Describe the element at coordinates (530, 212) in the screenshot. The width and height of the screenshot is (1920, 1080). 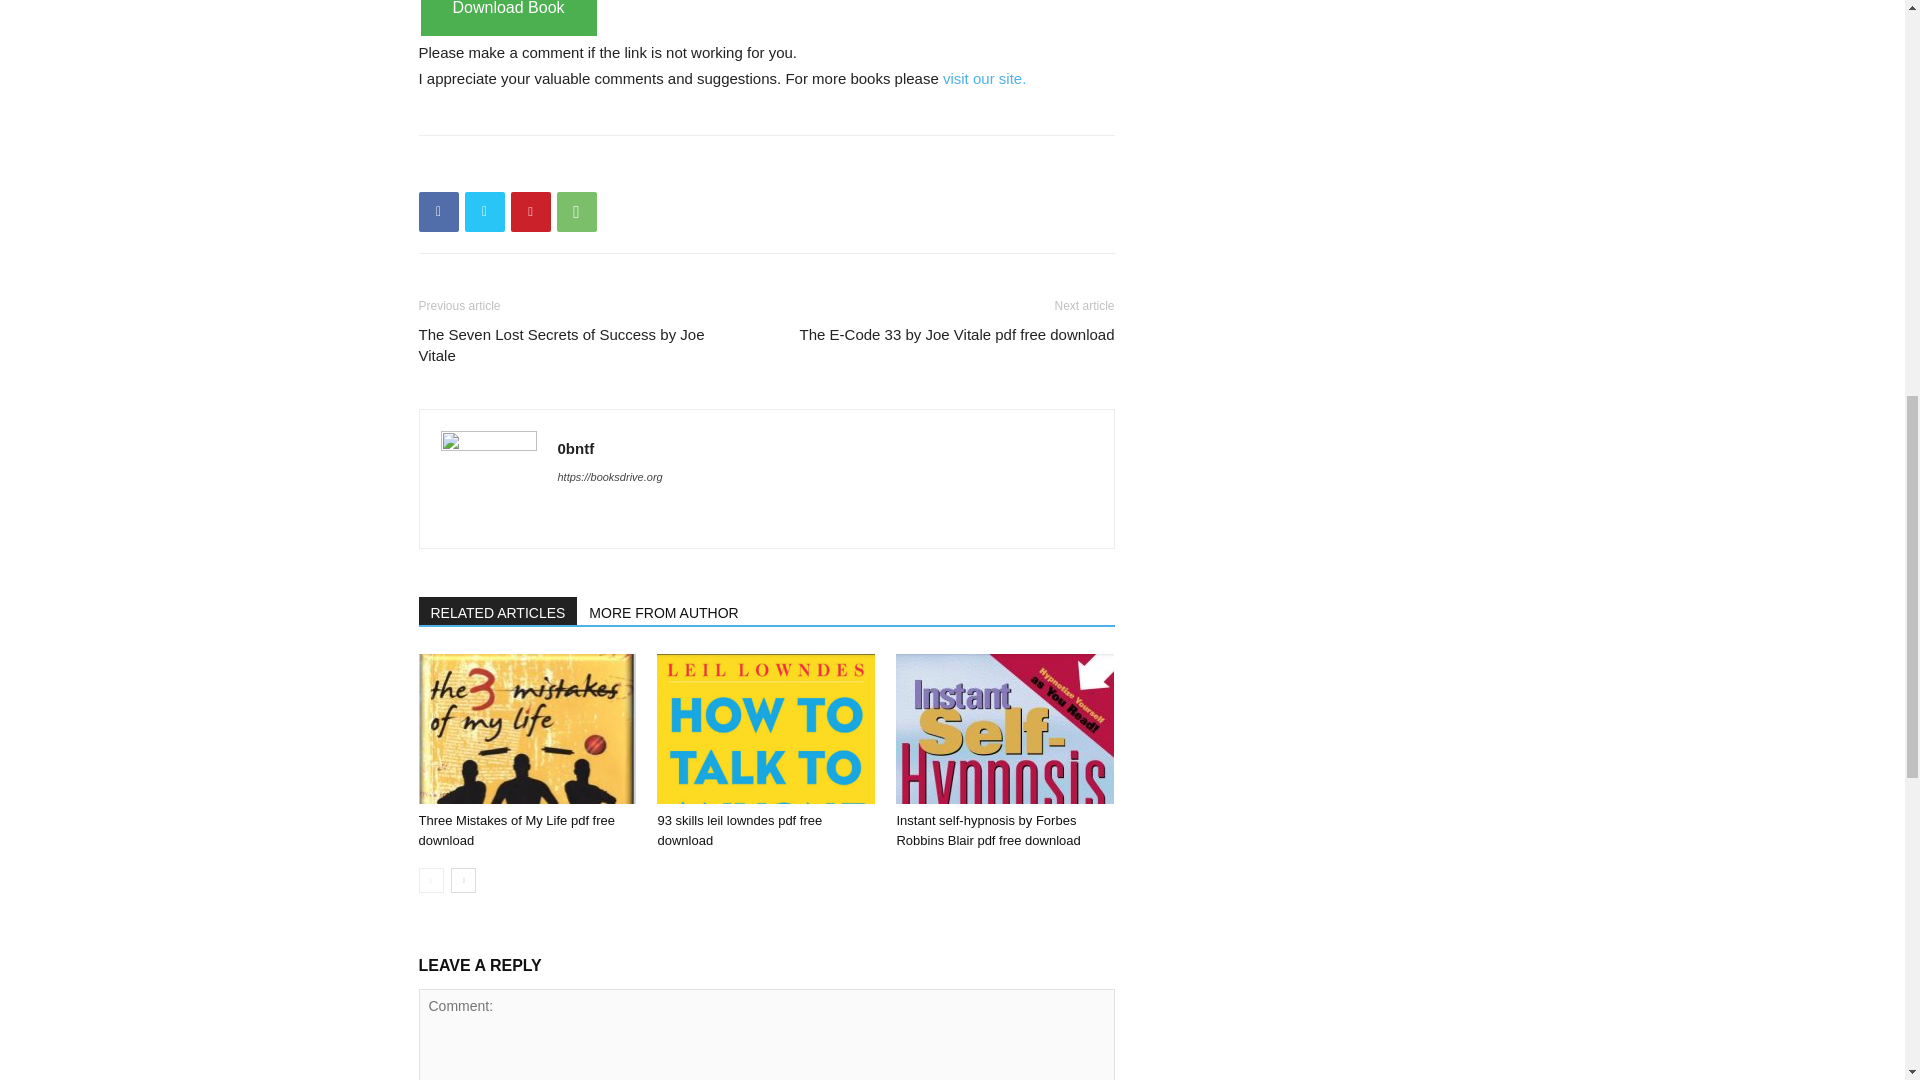
I see `Pinterest` at that location.